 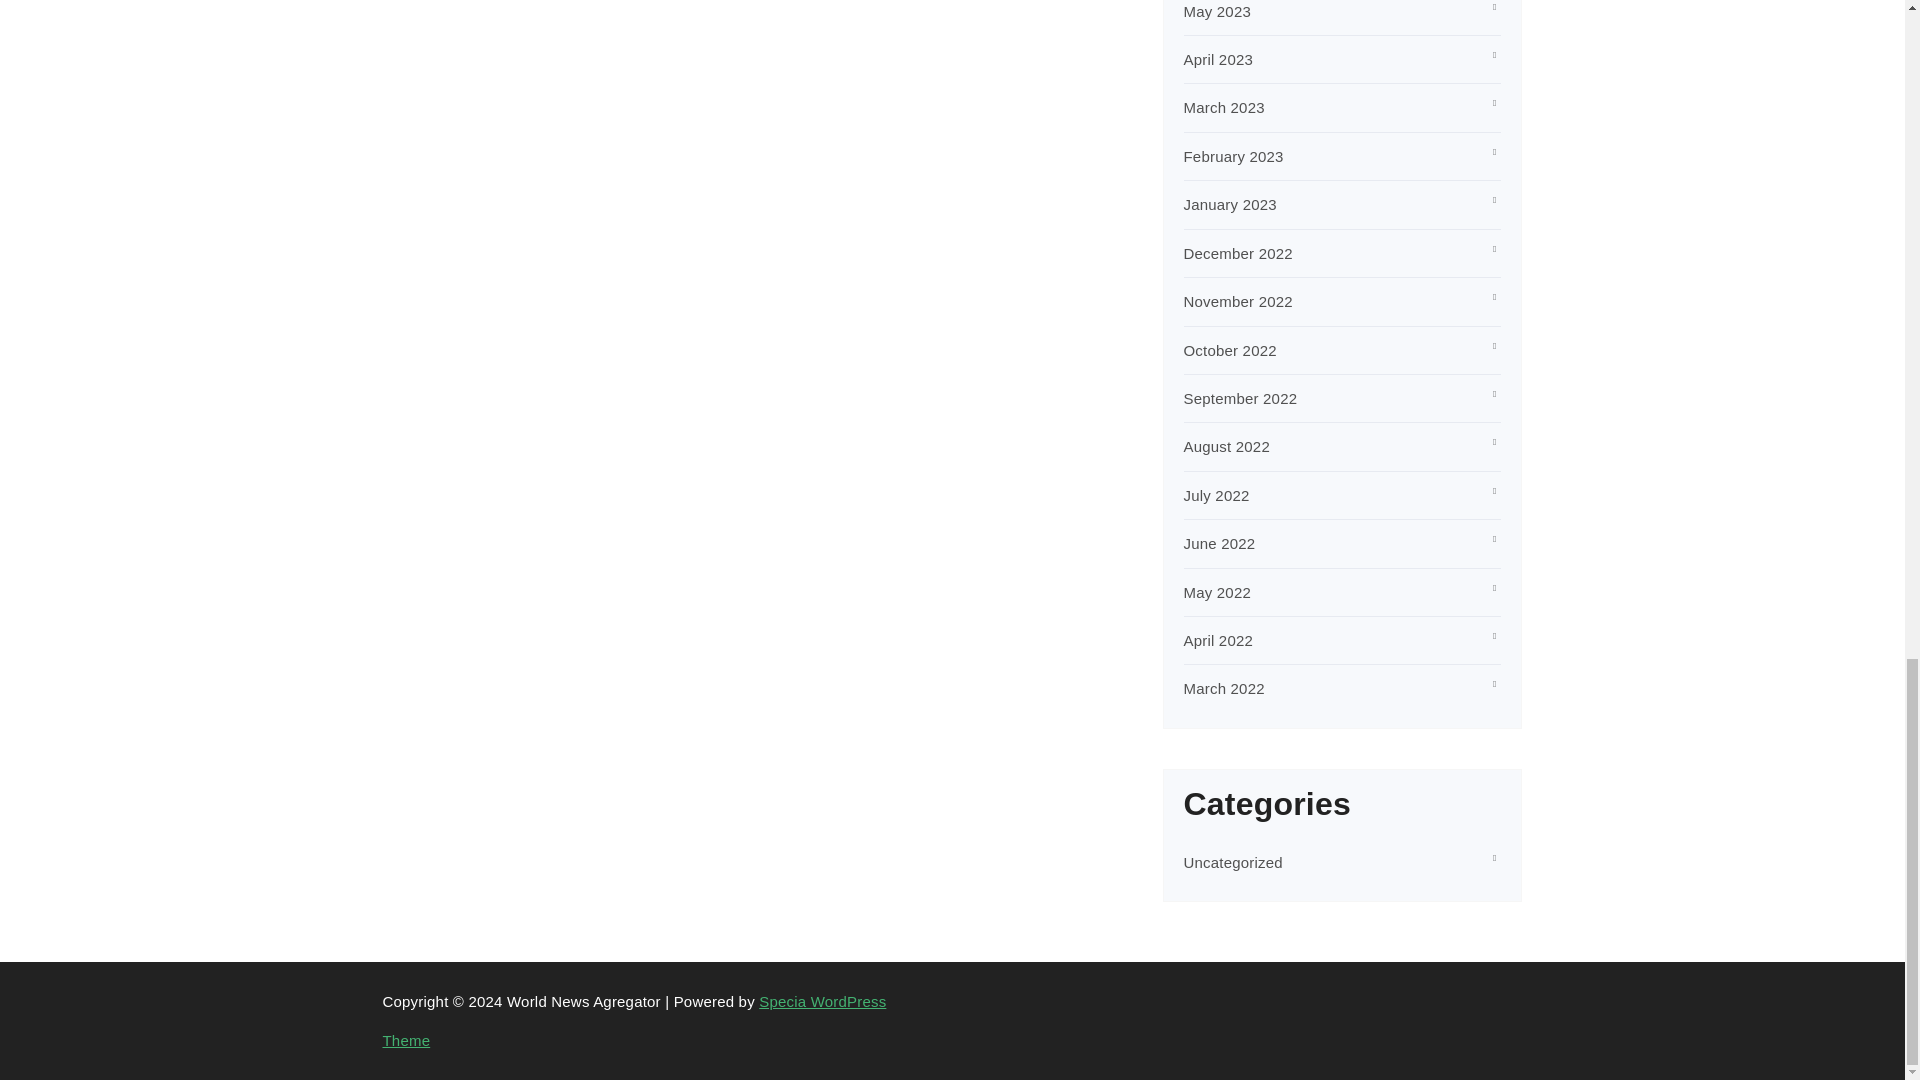 I want to click on March 2023, so click(x=1224, y=107).